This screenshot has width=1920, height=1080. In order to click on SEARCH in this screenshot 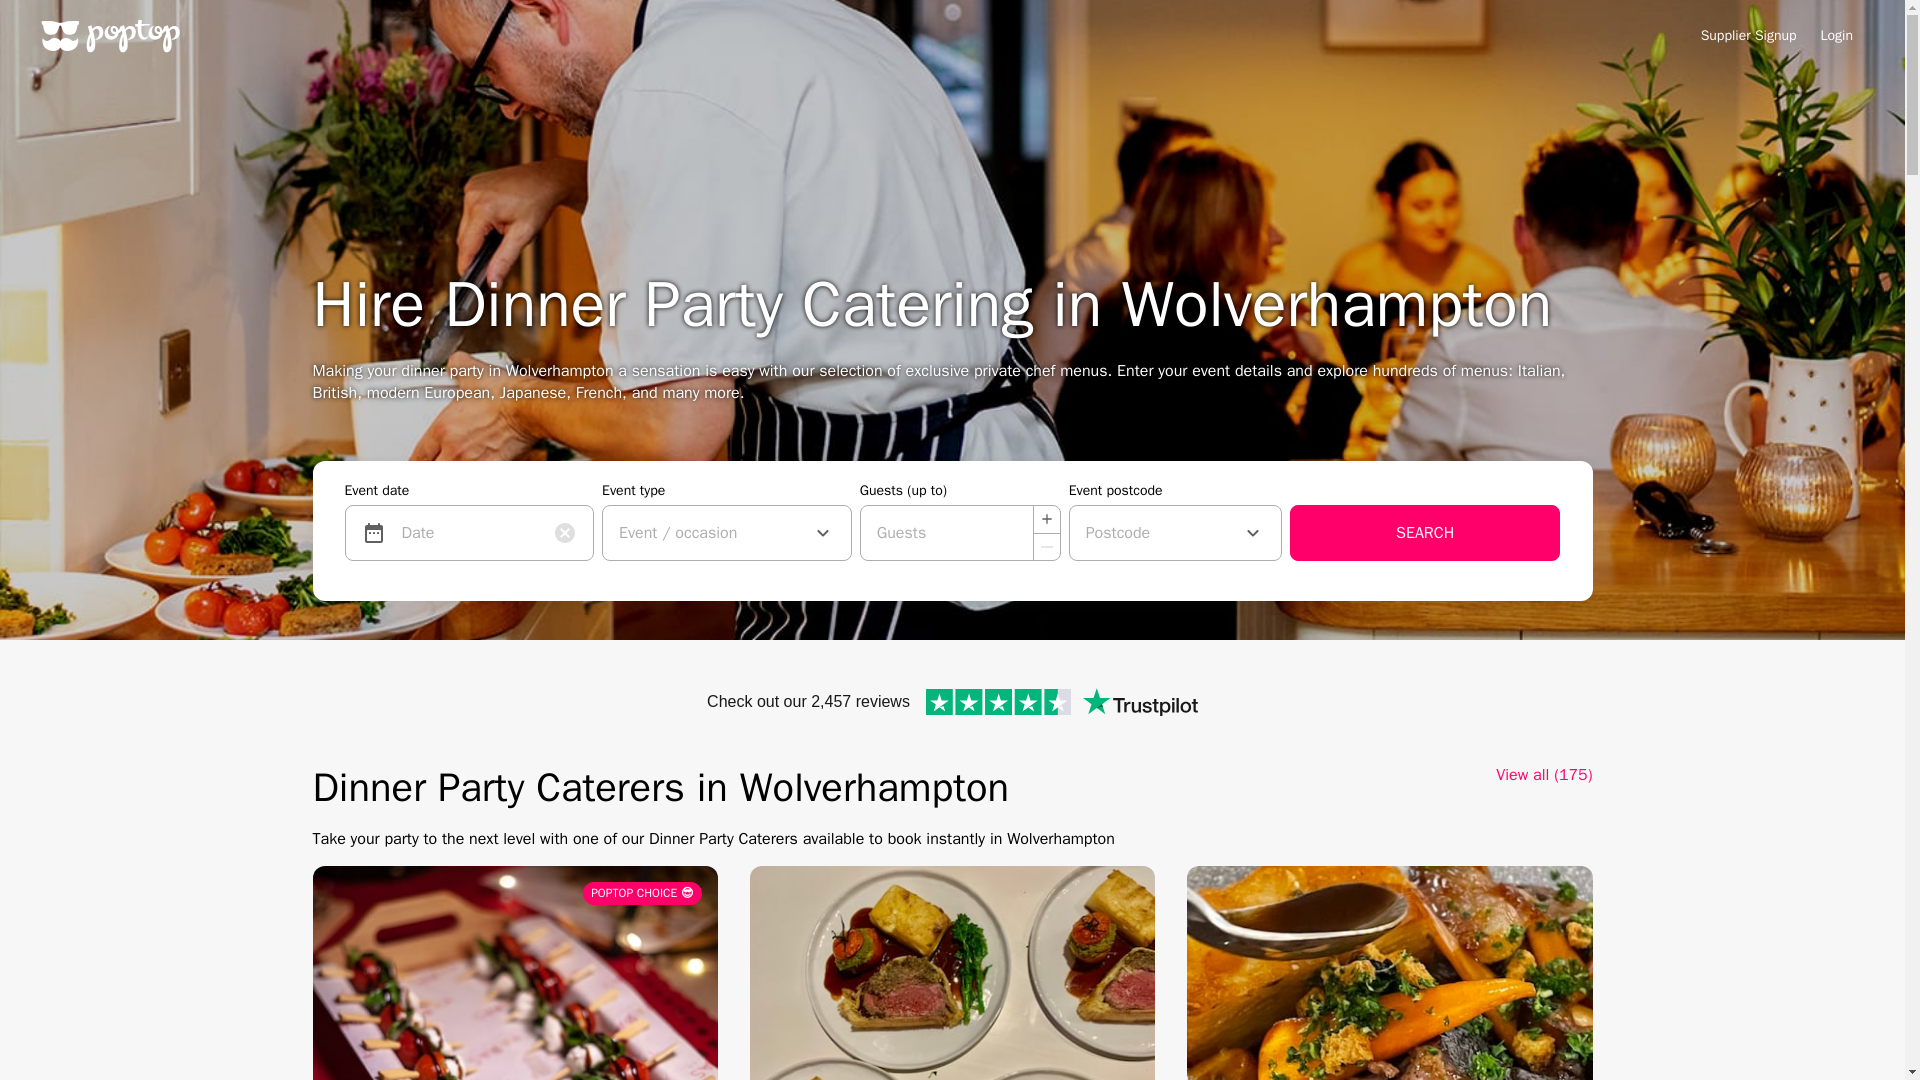, I will do `click(1425, 532)`.